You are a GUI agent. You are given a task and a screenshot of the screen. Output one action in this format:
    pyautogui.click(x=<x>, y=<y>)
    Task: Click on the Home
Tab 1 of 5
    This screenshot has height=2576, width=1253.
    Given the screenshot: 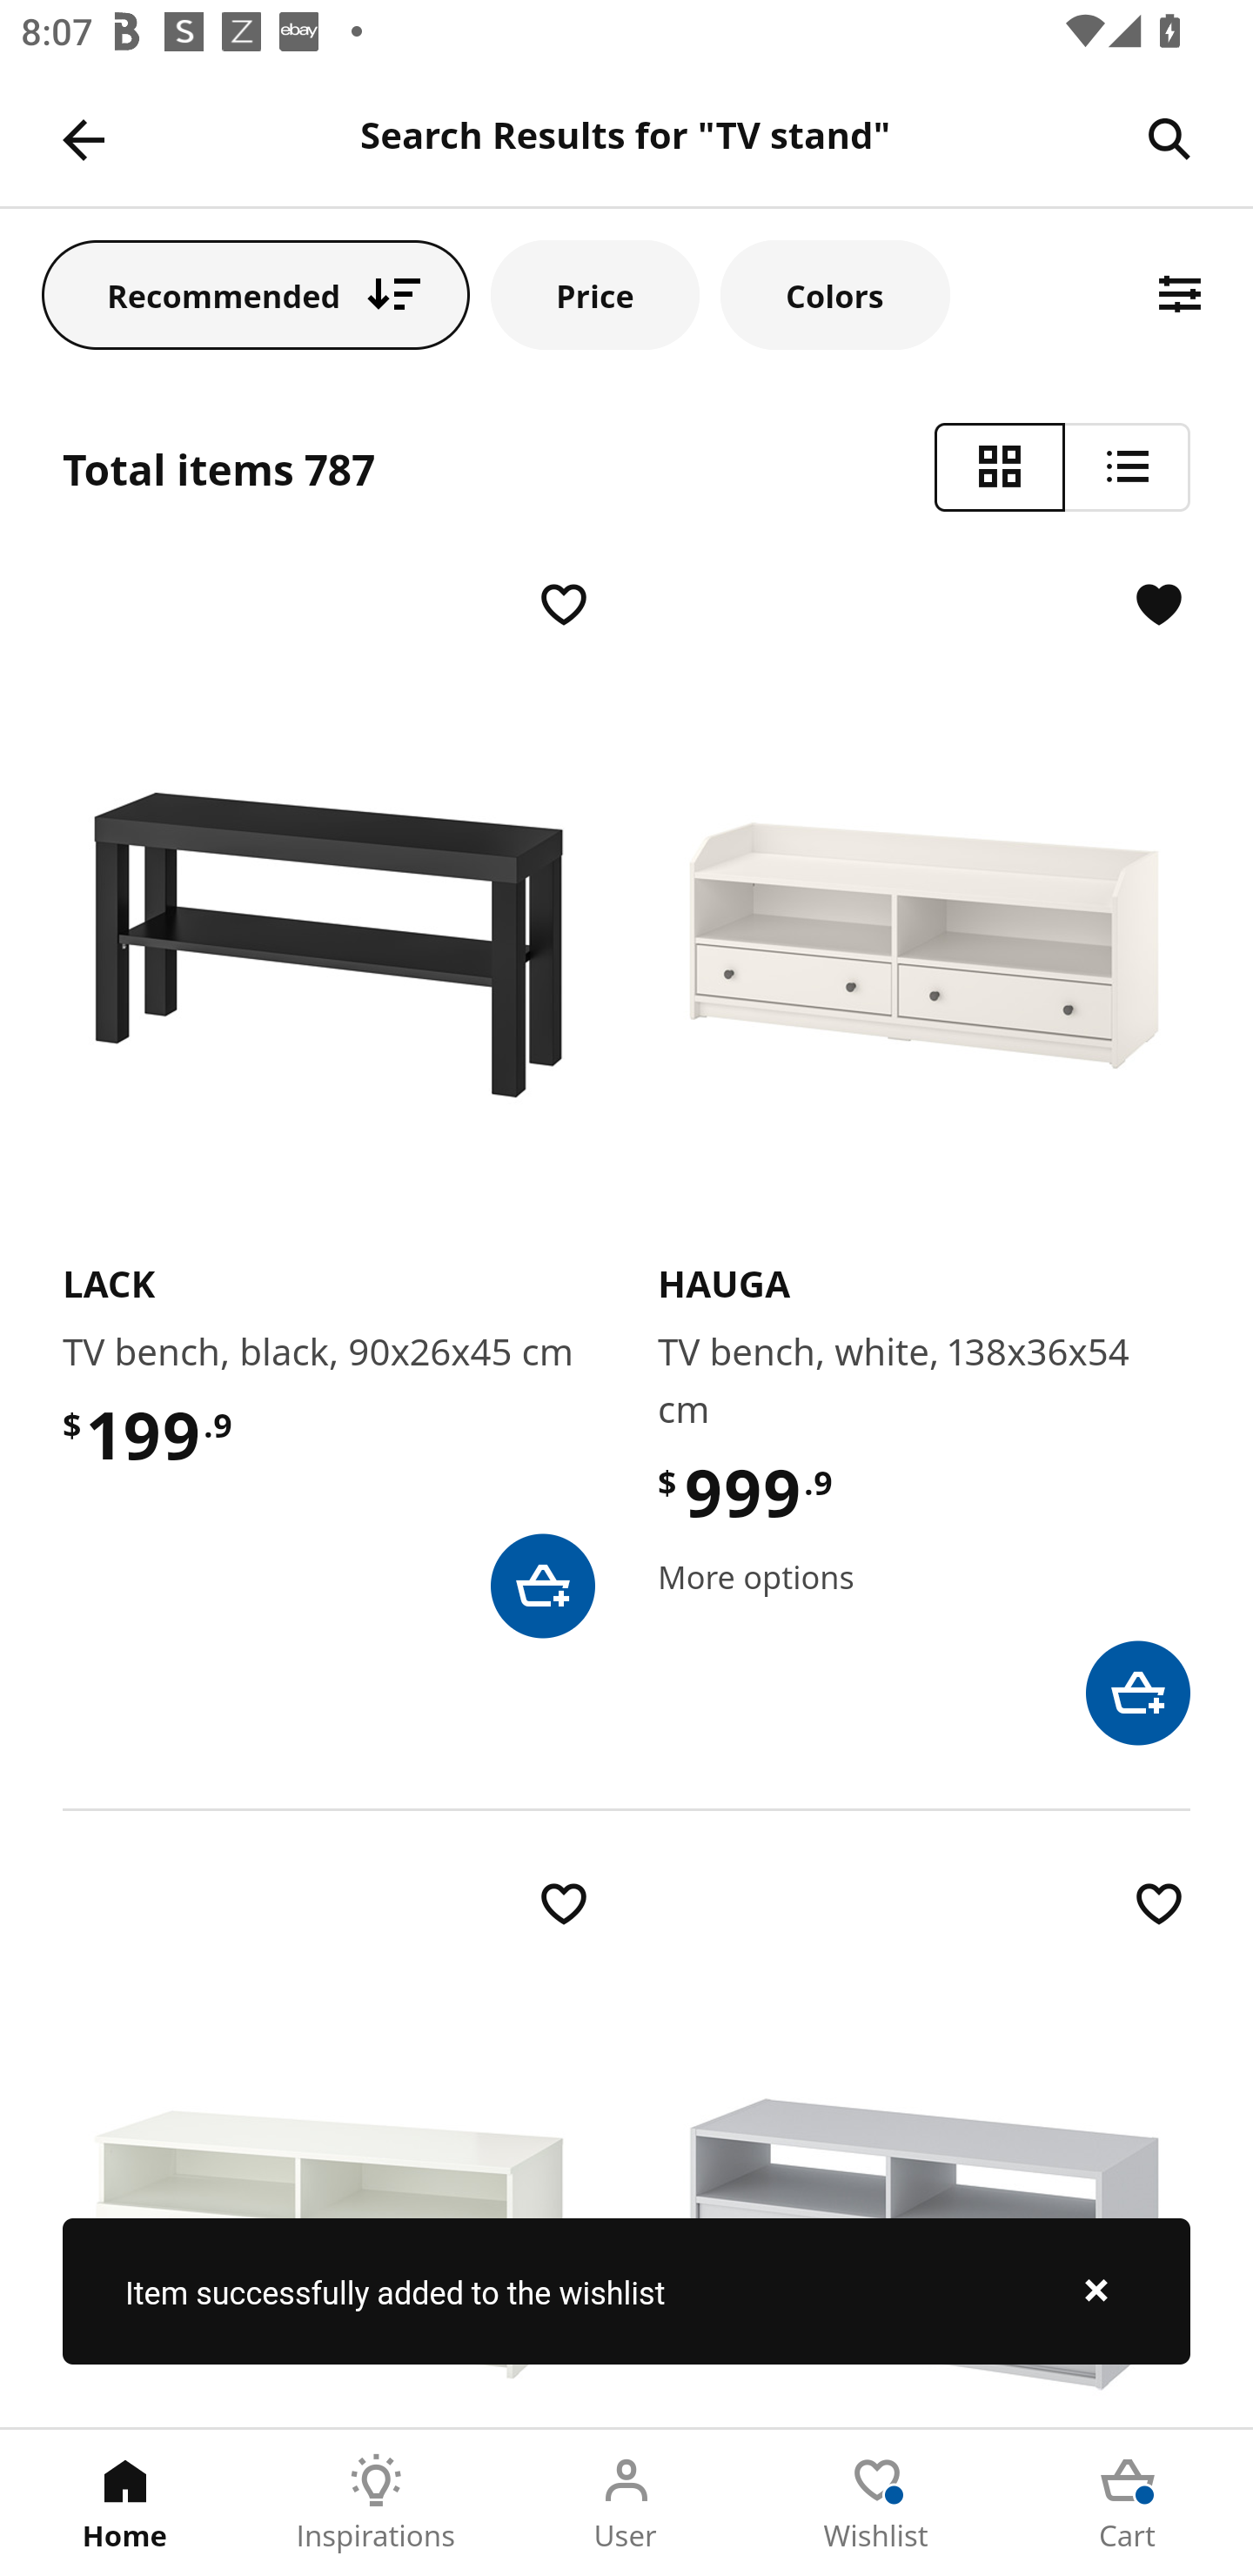 What is the action you would take?
    pyautogui.click(x=125, y=2503)
    